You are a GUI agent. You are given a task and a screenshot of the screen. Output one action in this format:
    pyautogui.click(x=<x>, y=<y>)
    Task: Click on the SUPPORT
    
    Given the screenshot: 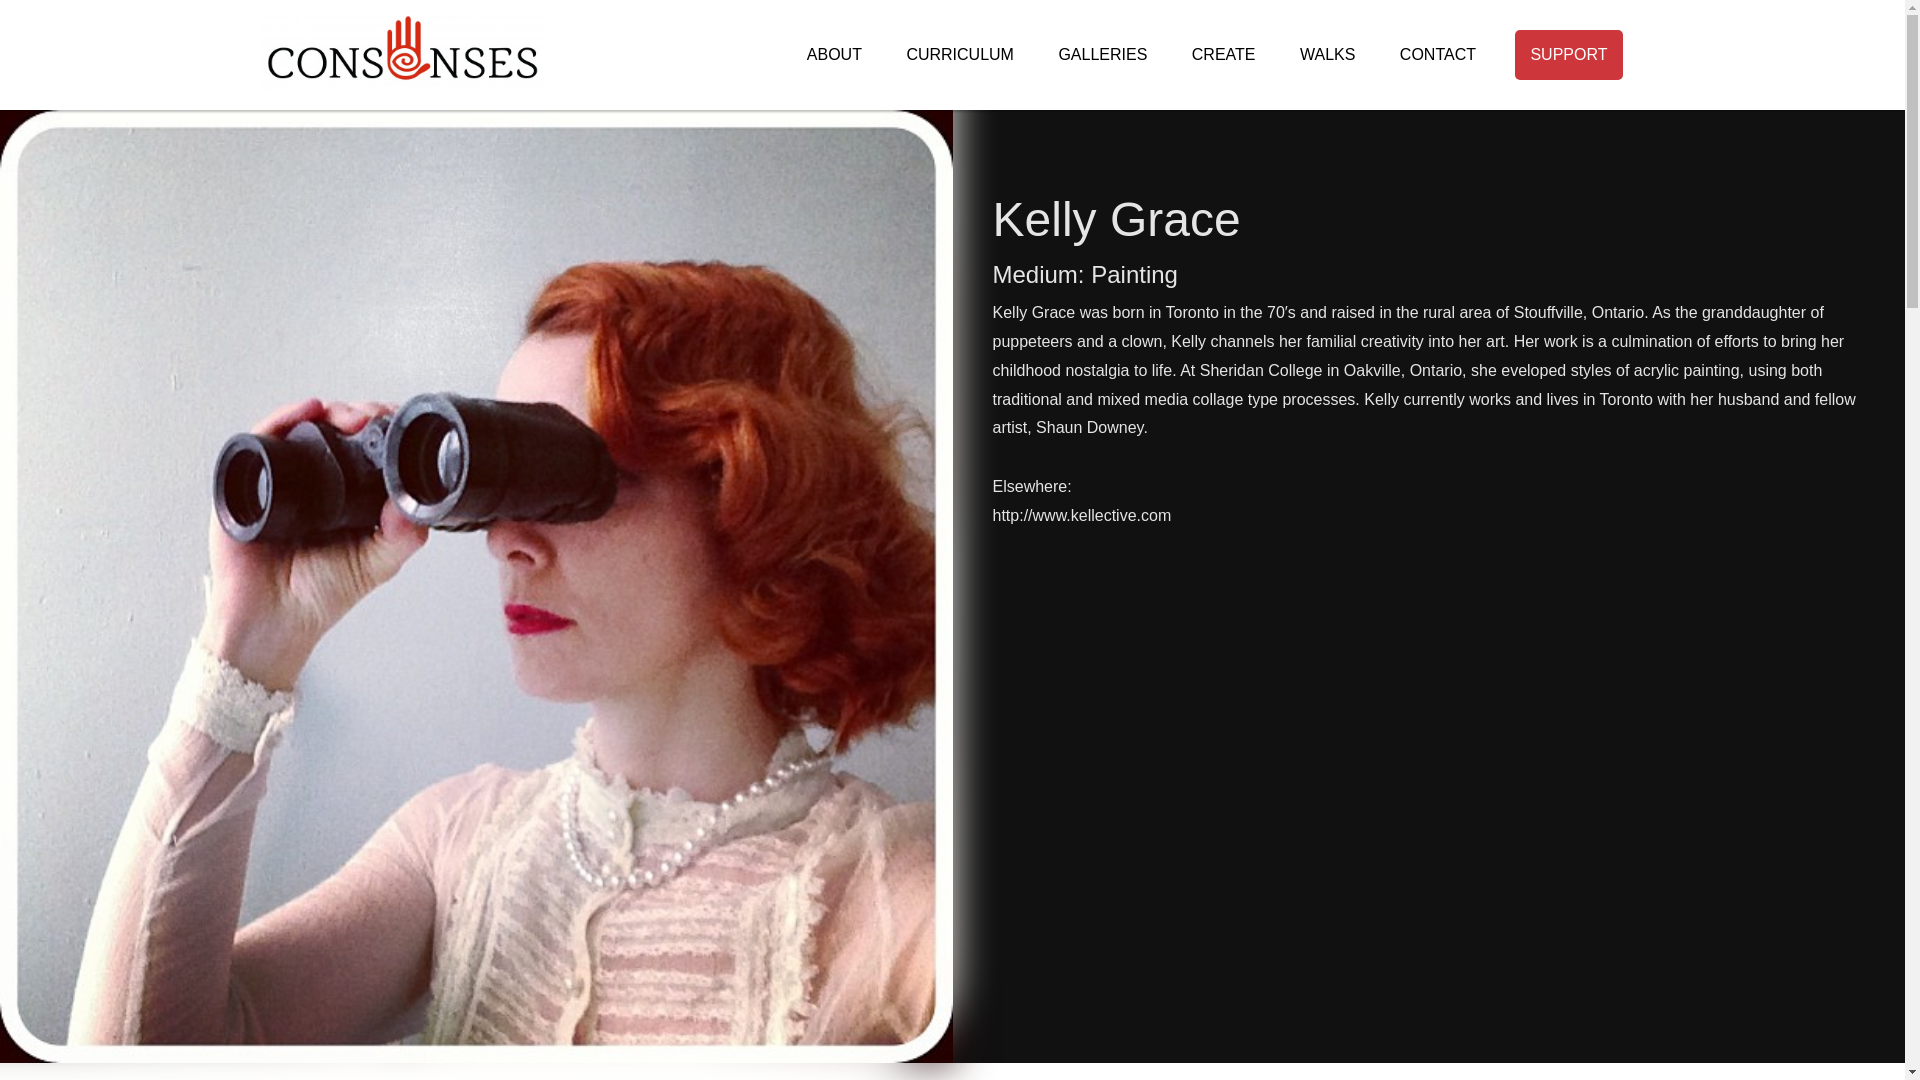 What is the action you would take?
    pyautogui.click(x=1568, y=54)
    